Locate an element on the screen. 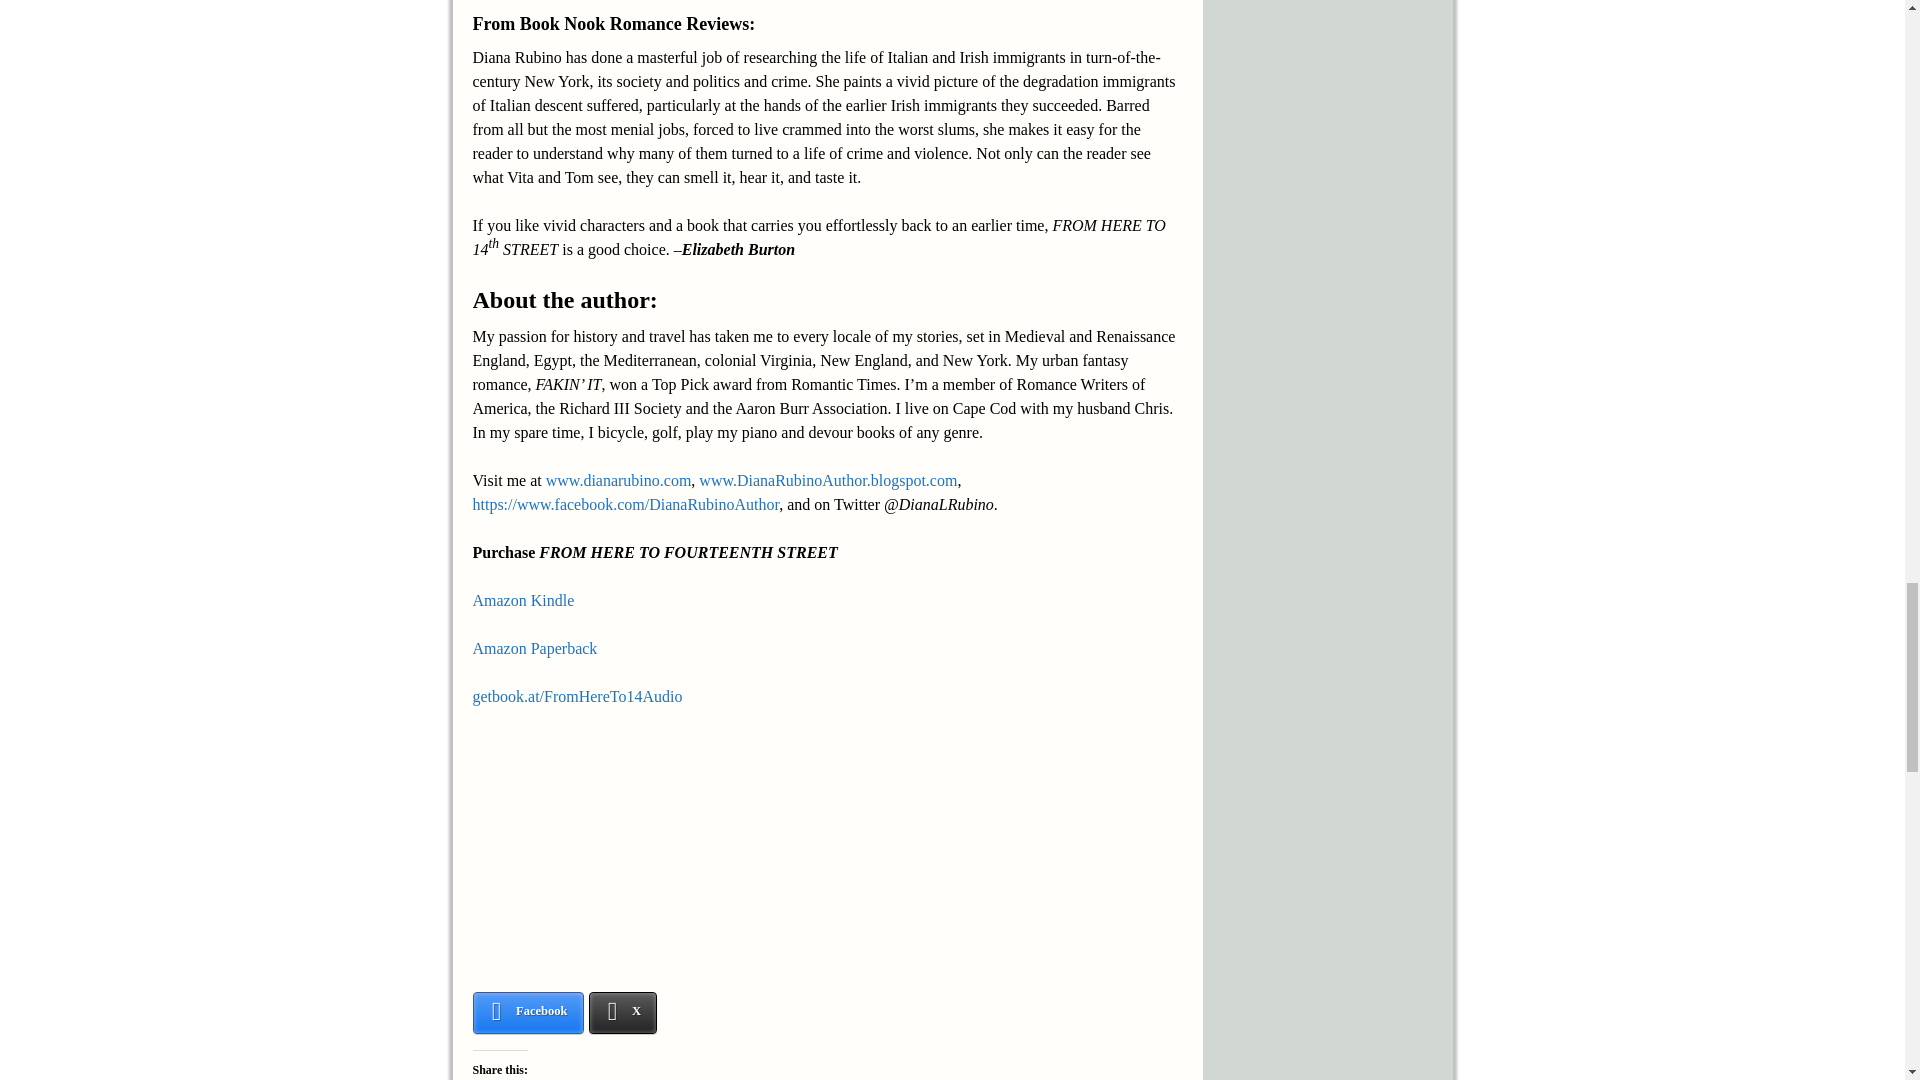 The height and width of the screenshot is (1080, 1920). www.dianarubino.com is located at coordinates (618, 480).